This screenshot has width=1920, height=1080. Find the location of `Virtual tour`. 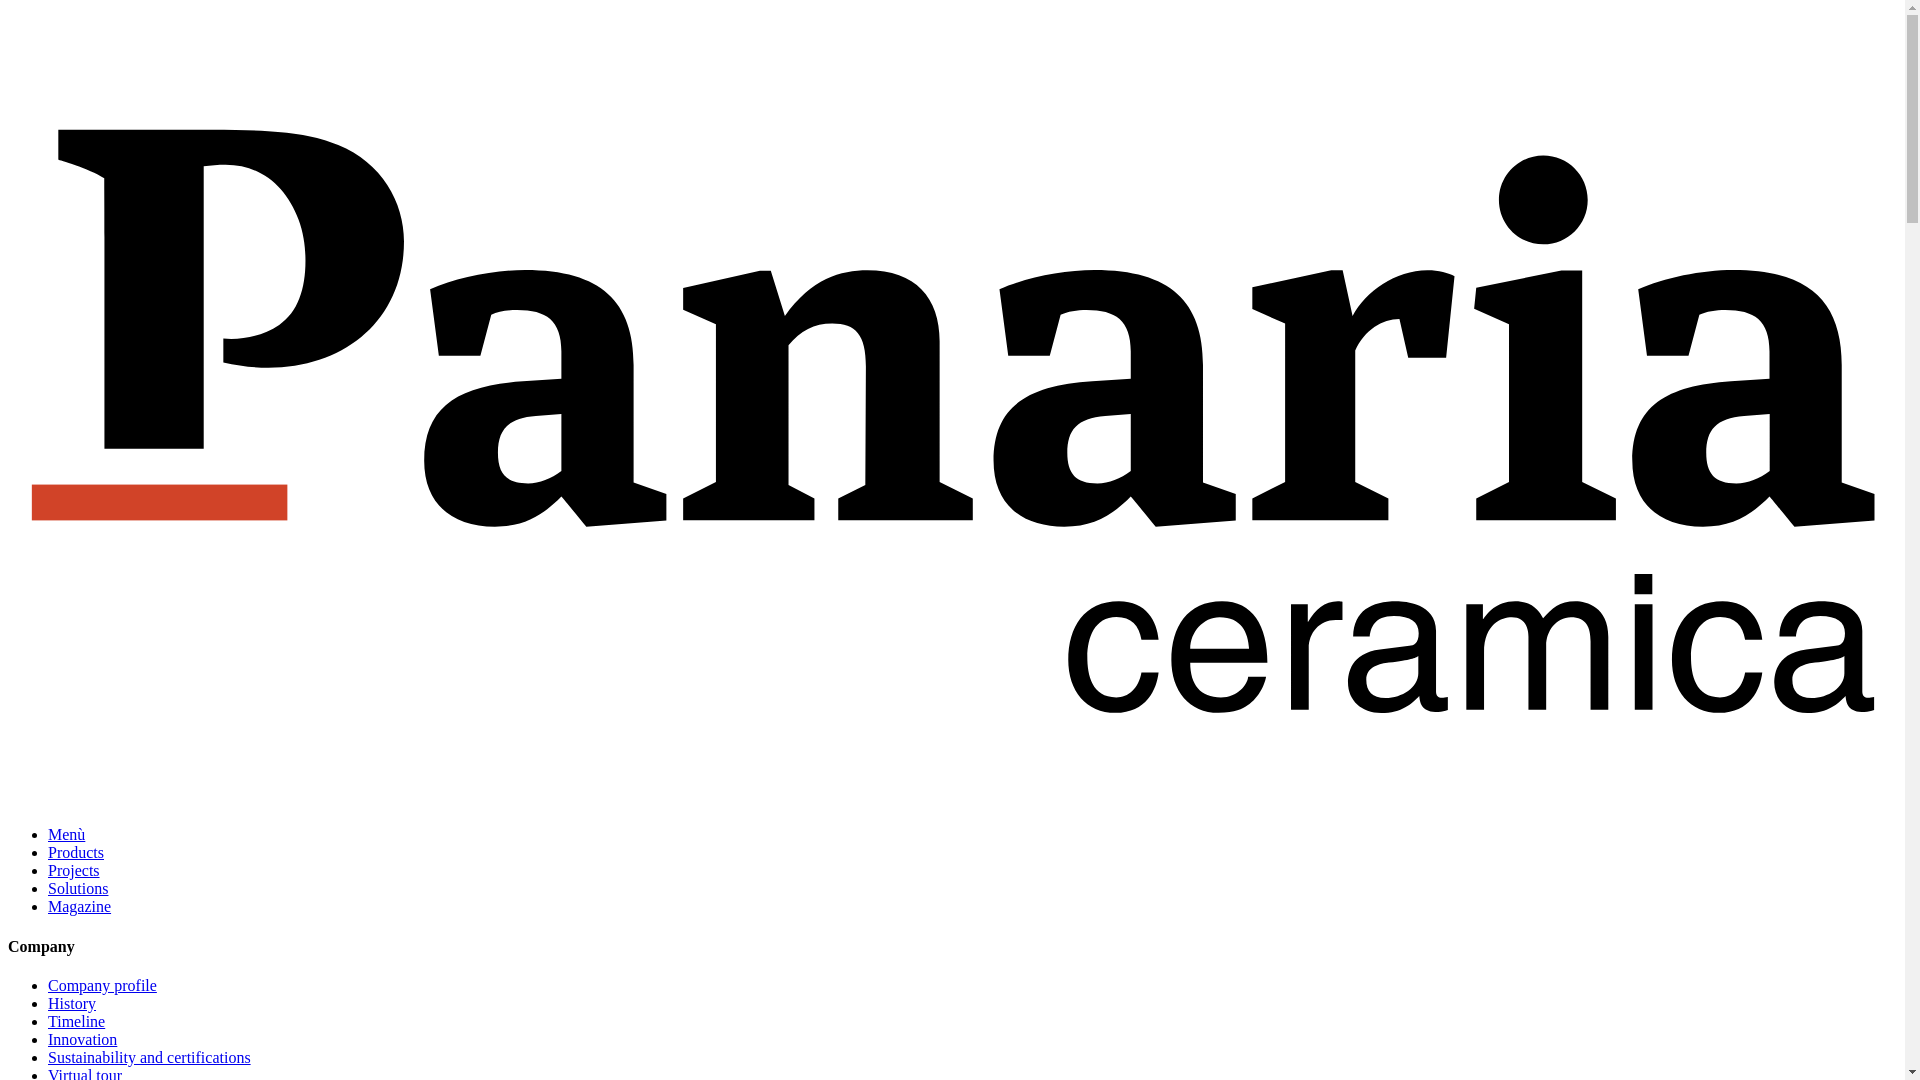

Virtual tour is located at coordinates (85, 1074).